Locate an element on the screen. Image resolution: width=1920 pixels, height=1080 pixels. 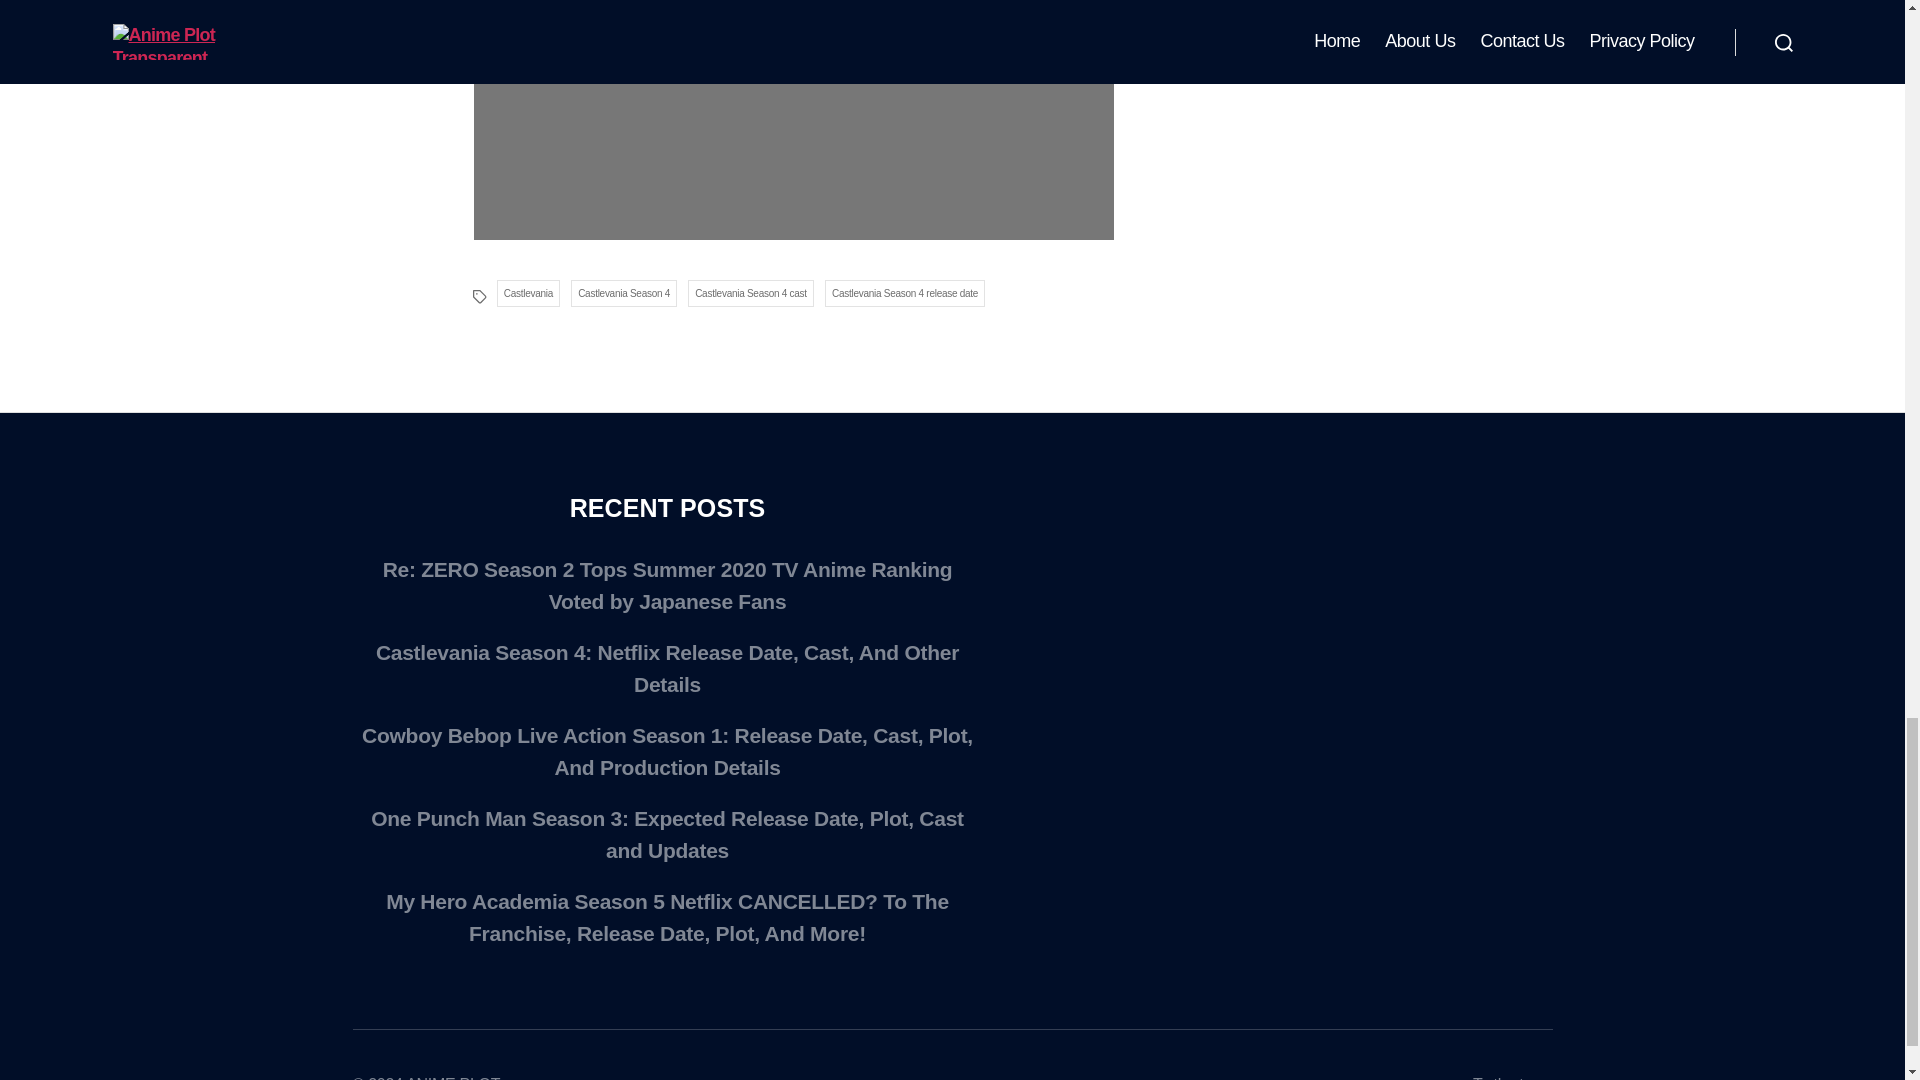
Castlevania Season 4 release date is located at coordinates (906, 292).